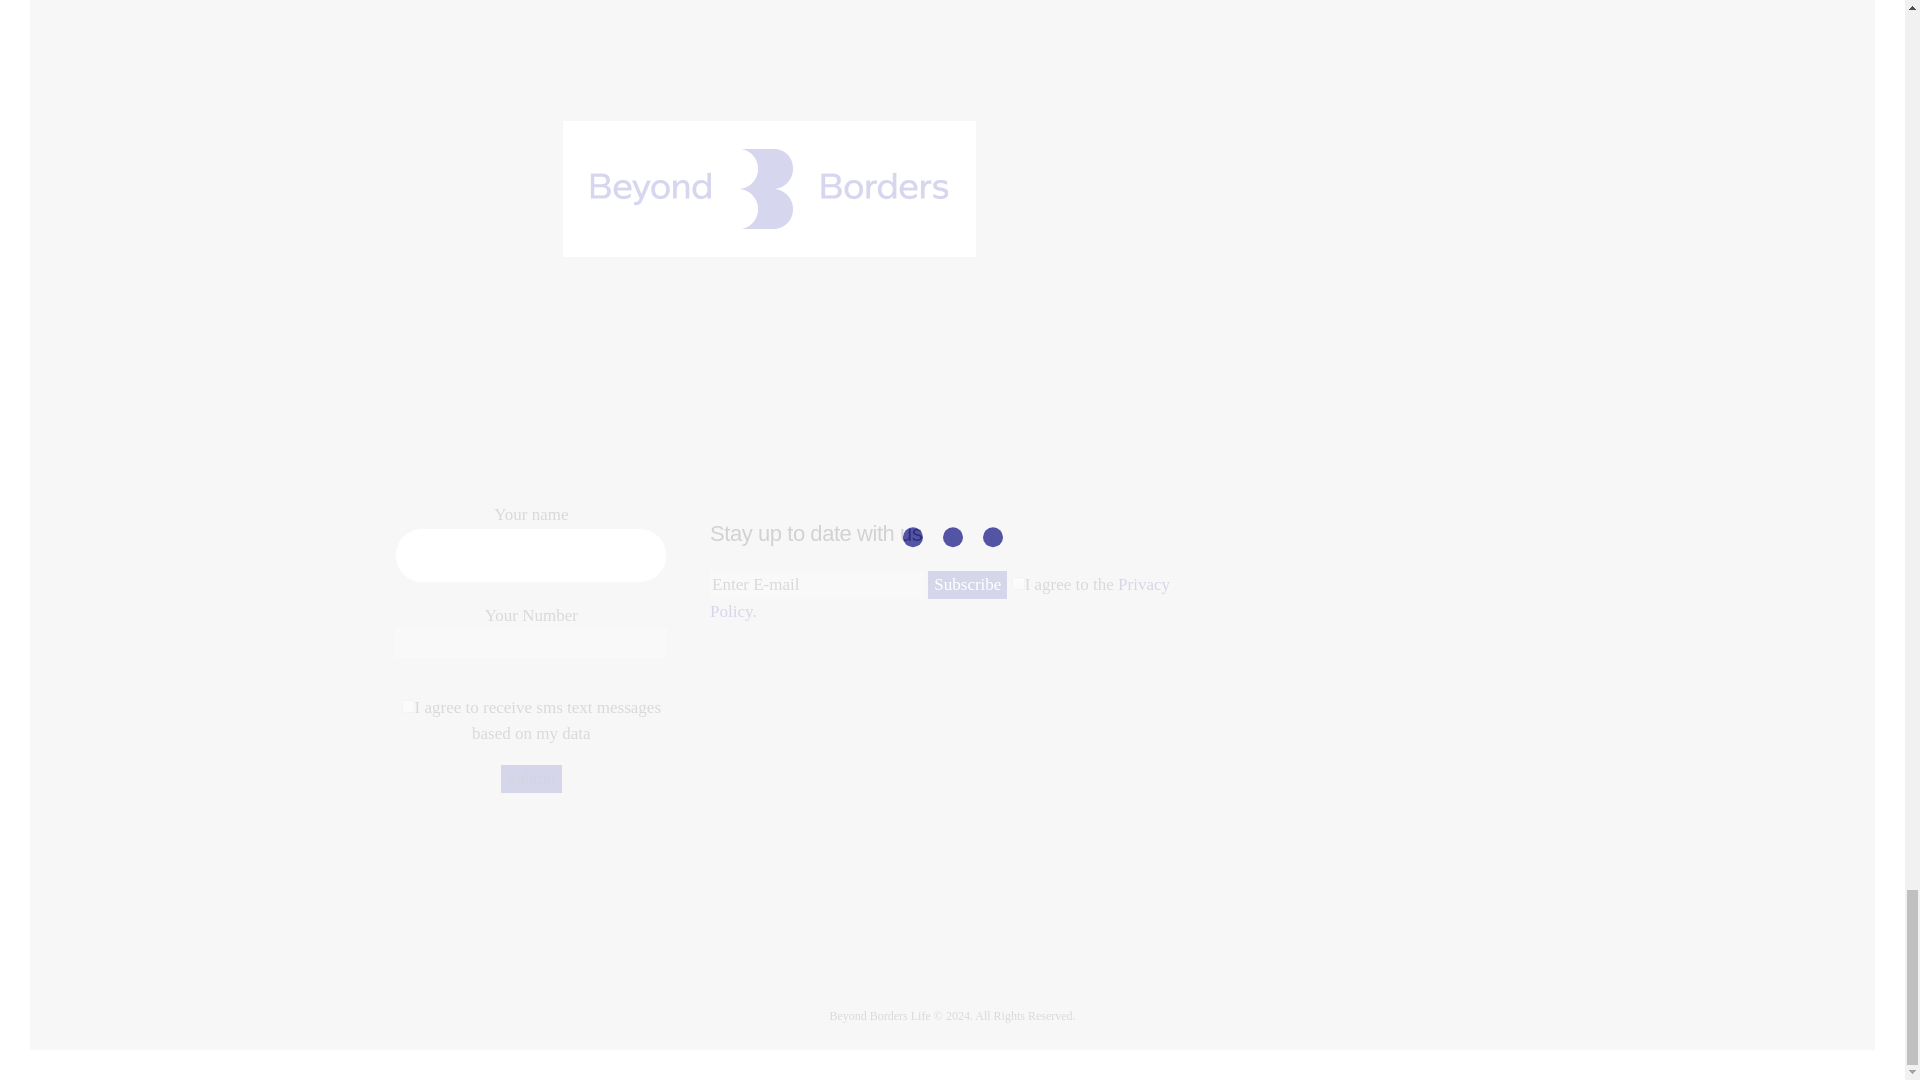  What do you see at coordinates (532, 778) in the screenshot?
I see `Submit` at bounding box center [532, 778].